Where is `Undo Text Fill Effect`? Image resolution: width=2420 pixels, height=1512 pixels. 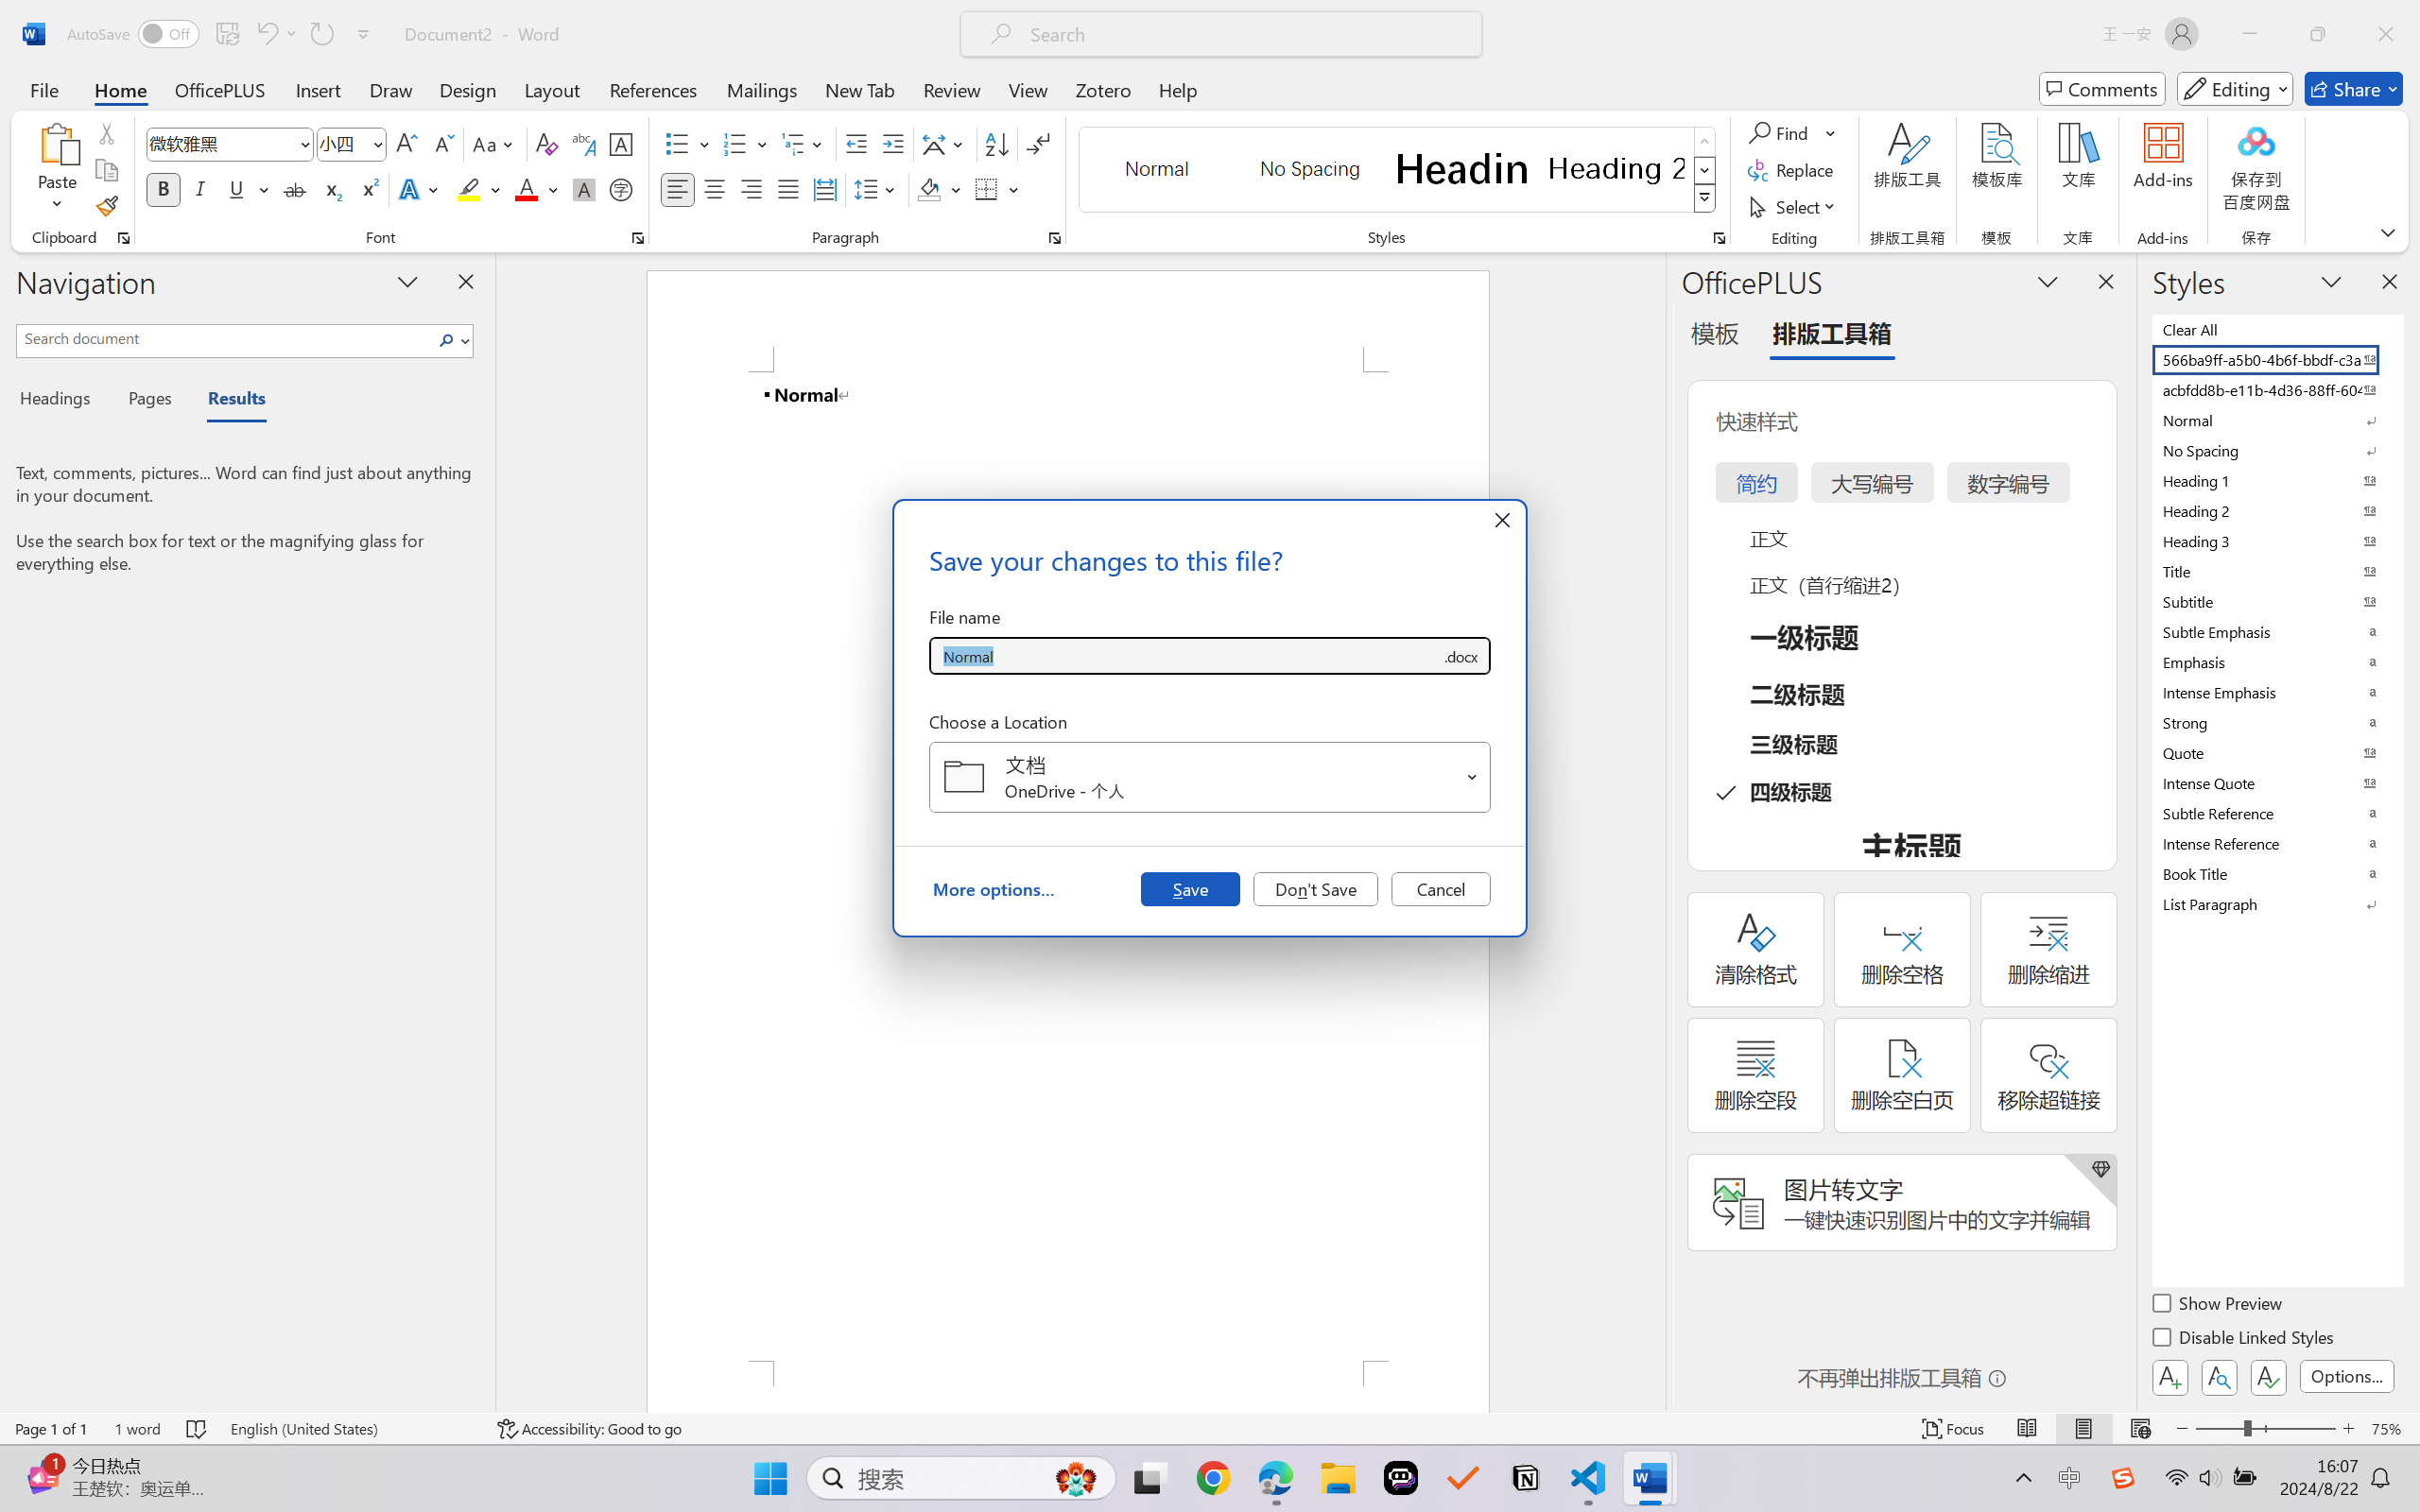 Undo Text Fill Effect is located at coordinates (276, 34).